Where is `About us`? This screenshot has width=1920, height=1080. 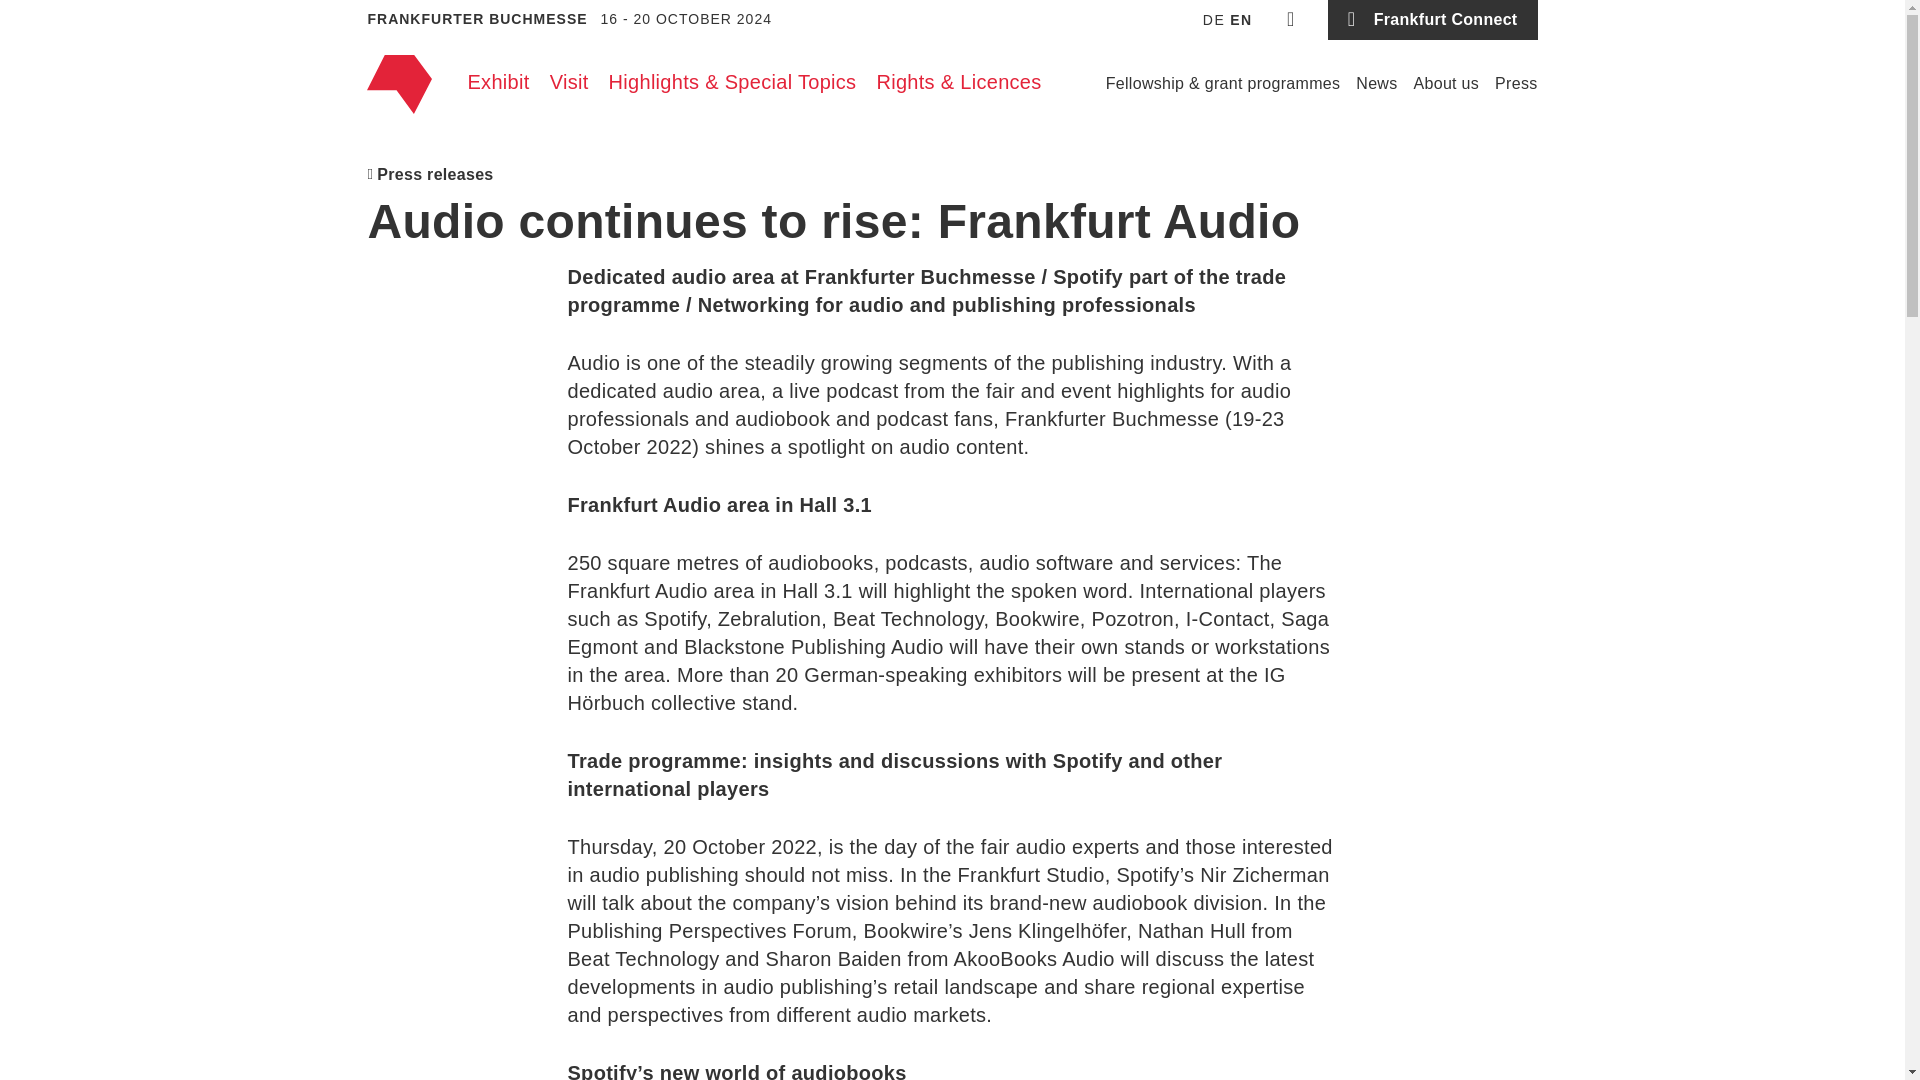 About us is located at coordinates (1446, 84).